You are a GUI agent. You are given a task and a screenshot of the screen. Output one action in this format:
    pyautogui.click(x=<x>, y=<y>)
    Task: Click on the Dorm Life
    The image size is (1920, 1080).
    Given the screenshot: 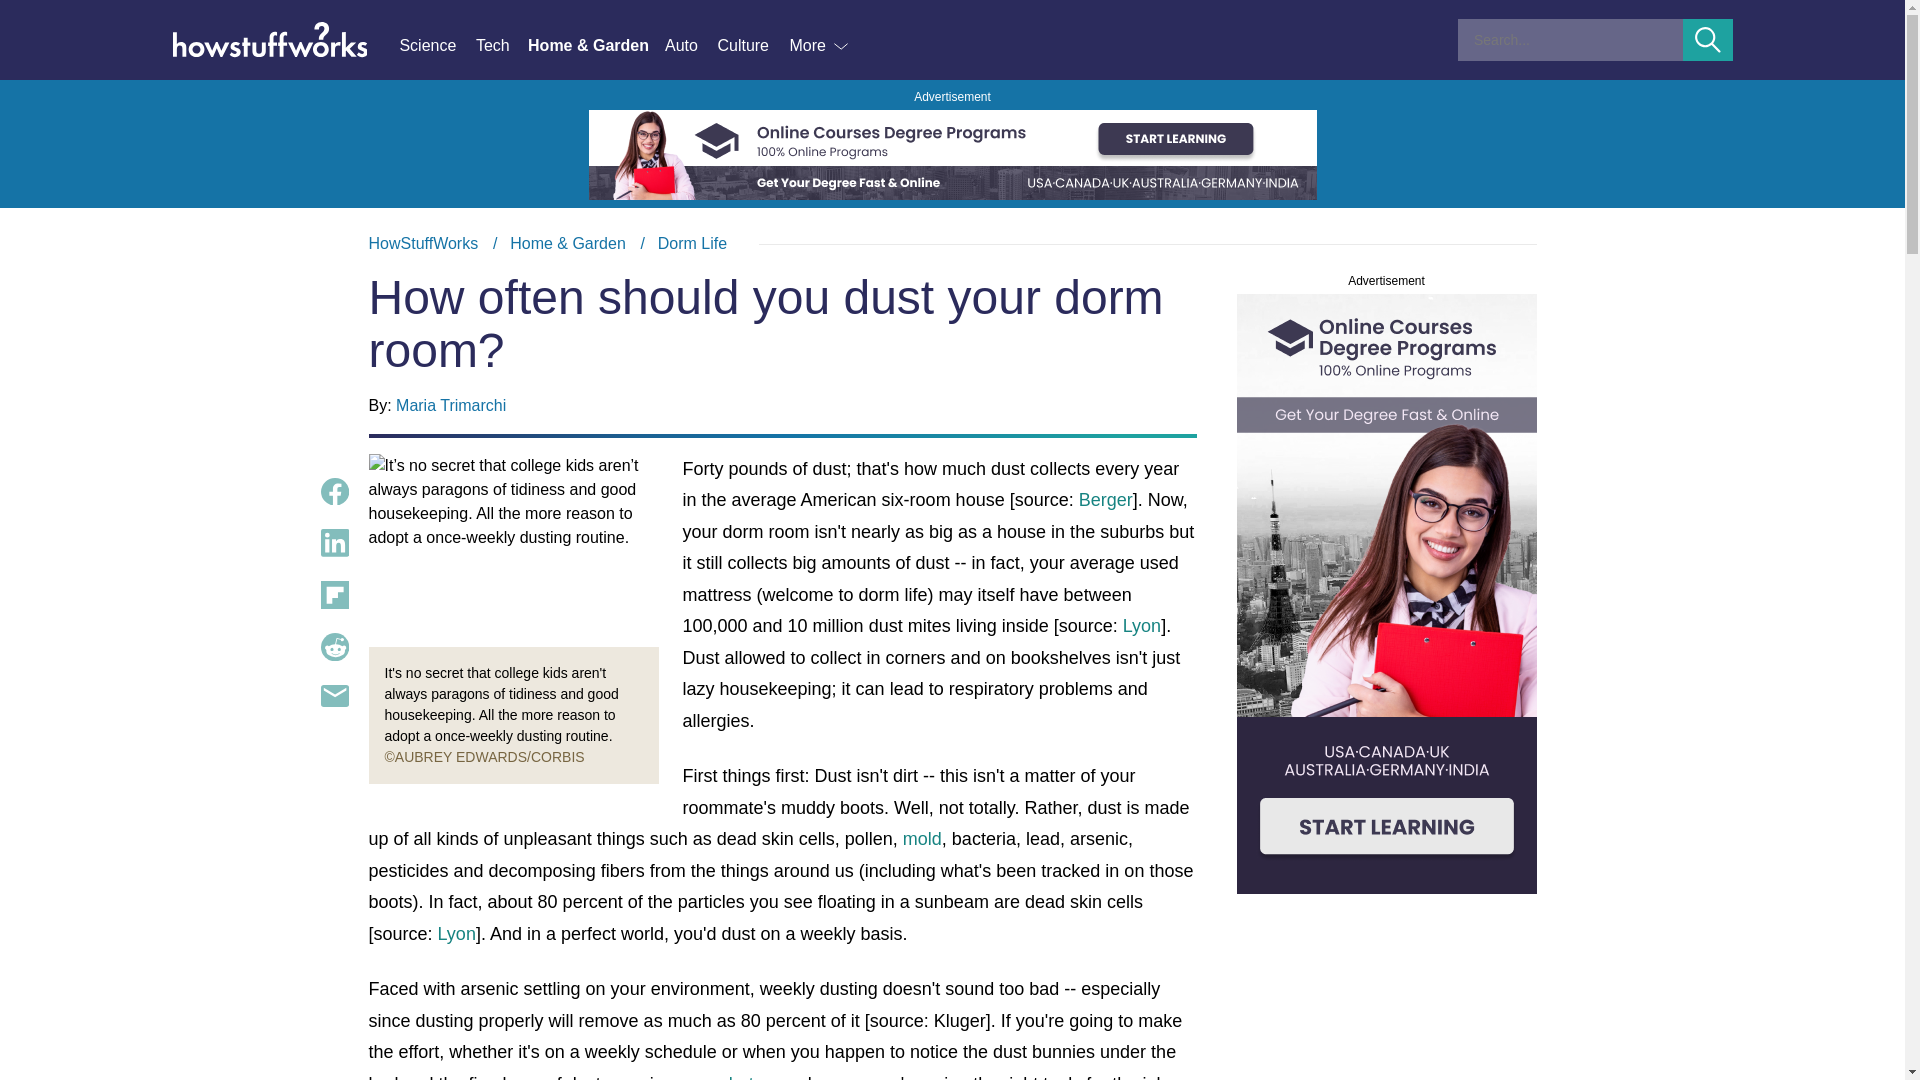 What is the action you would take?
    pyautogui.click(x=692, y=243)
    